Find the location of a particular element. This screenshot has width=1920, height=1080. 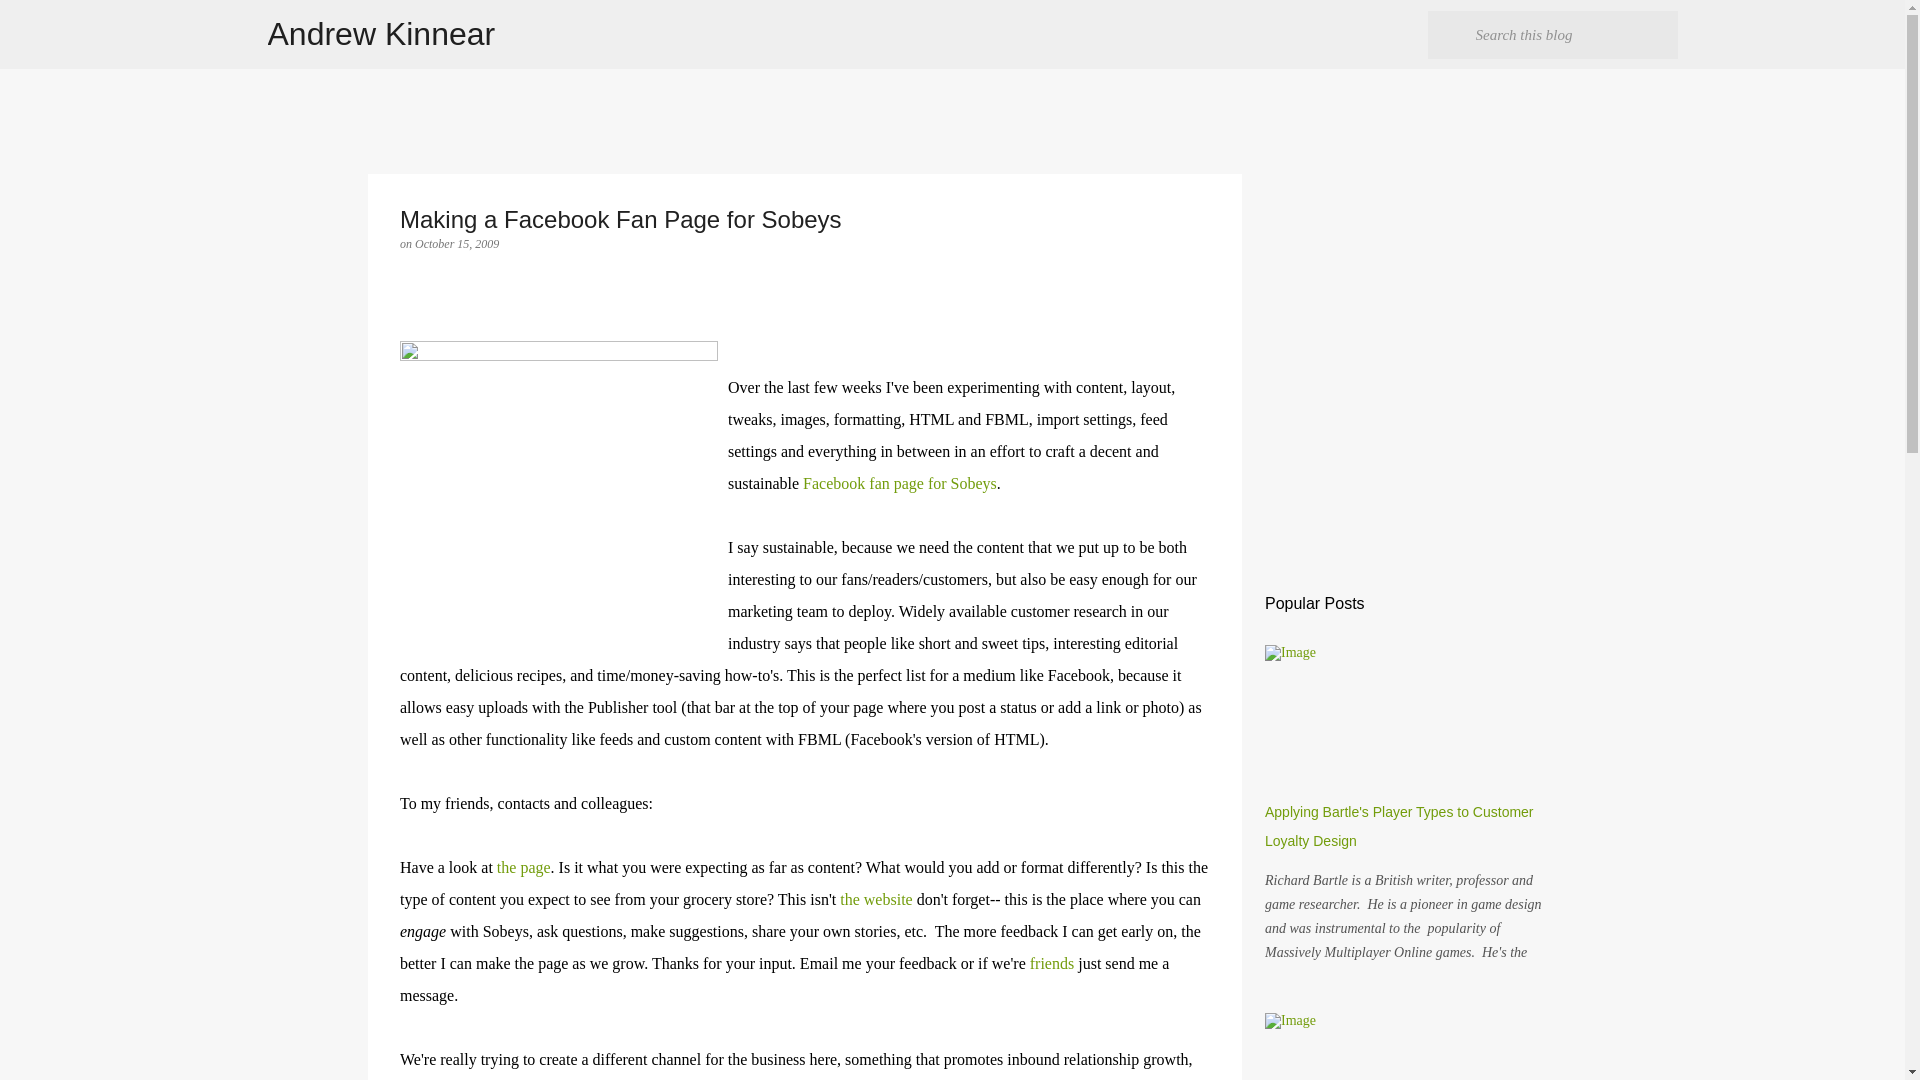

friends is located at coordinates (1051, 963).